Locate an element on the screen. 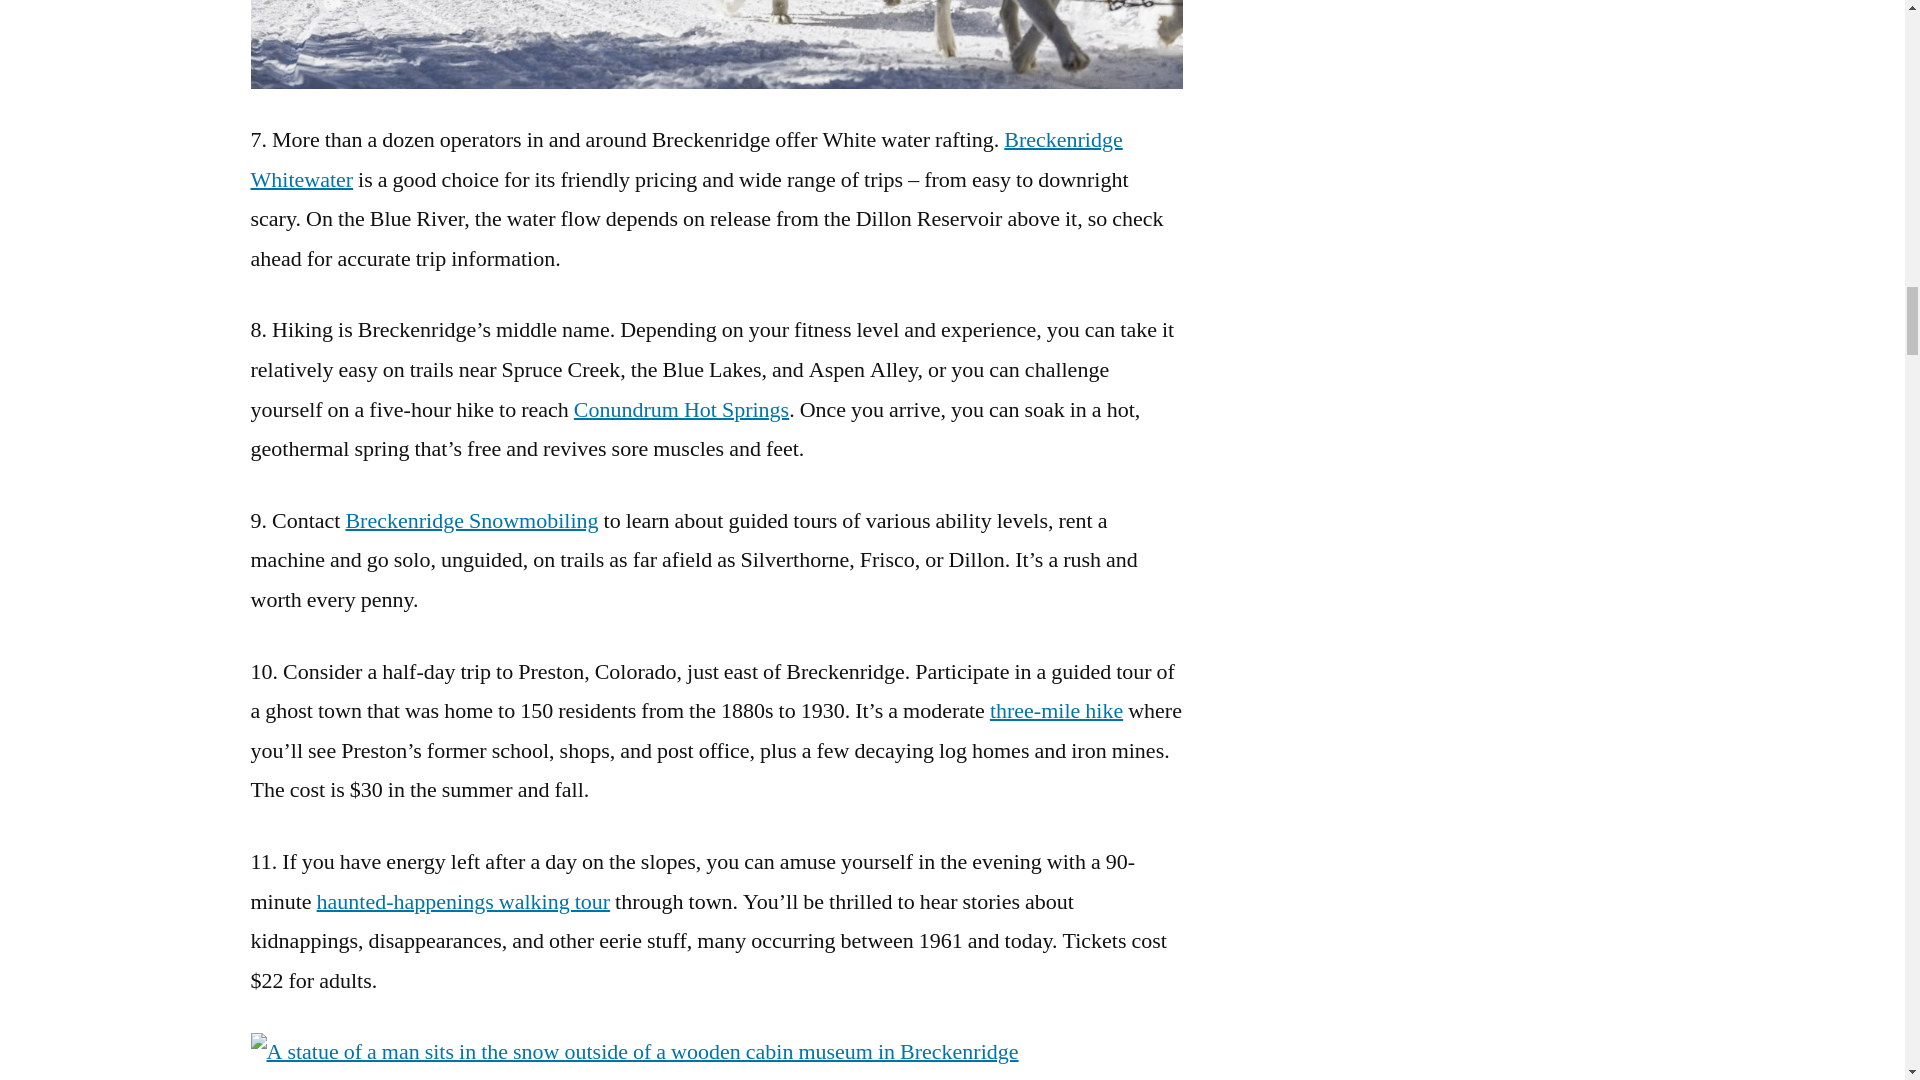 The image size is (1920, 1080). Breckenridge Whitewater is located at coordinates (685, 160).